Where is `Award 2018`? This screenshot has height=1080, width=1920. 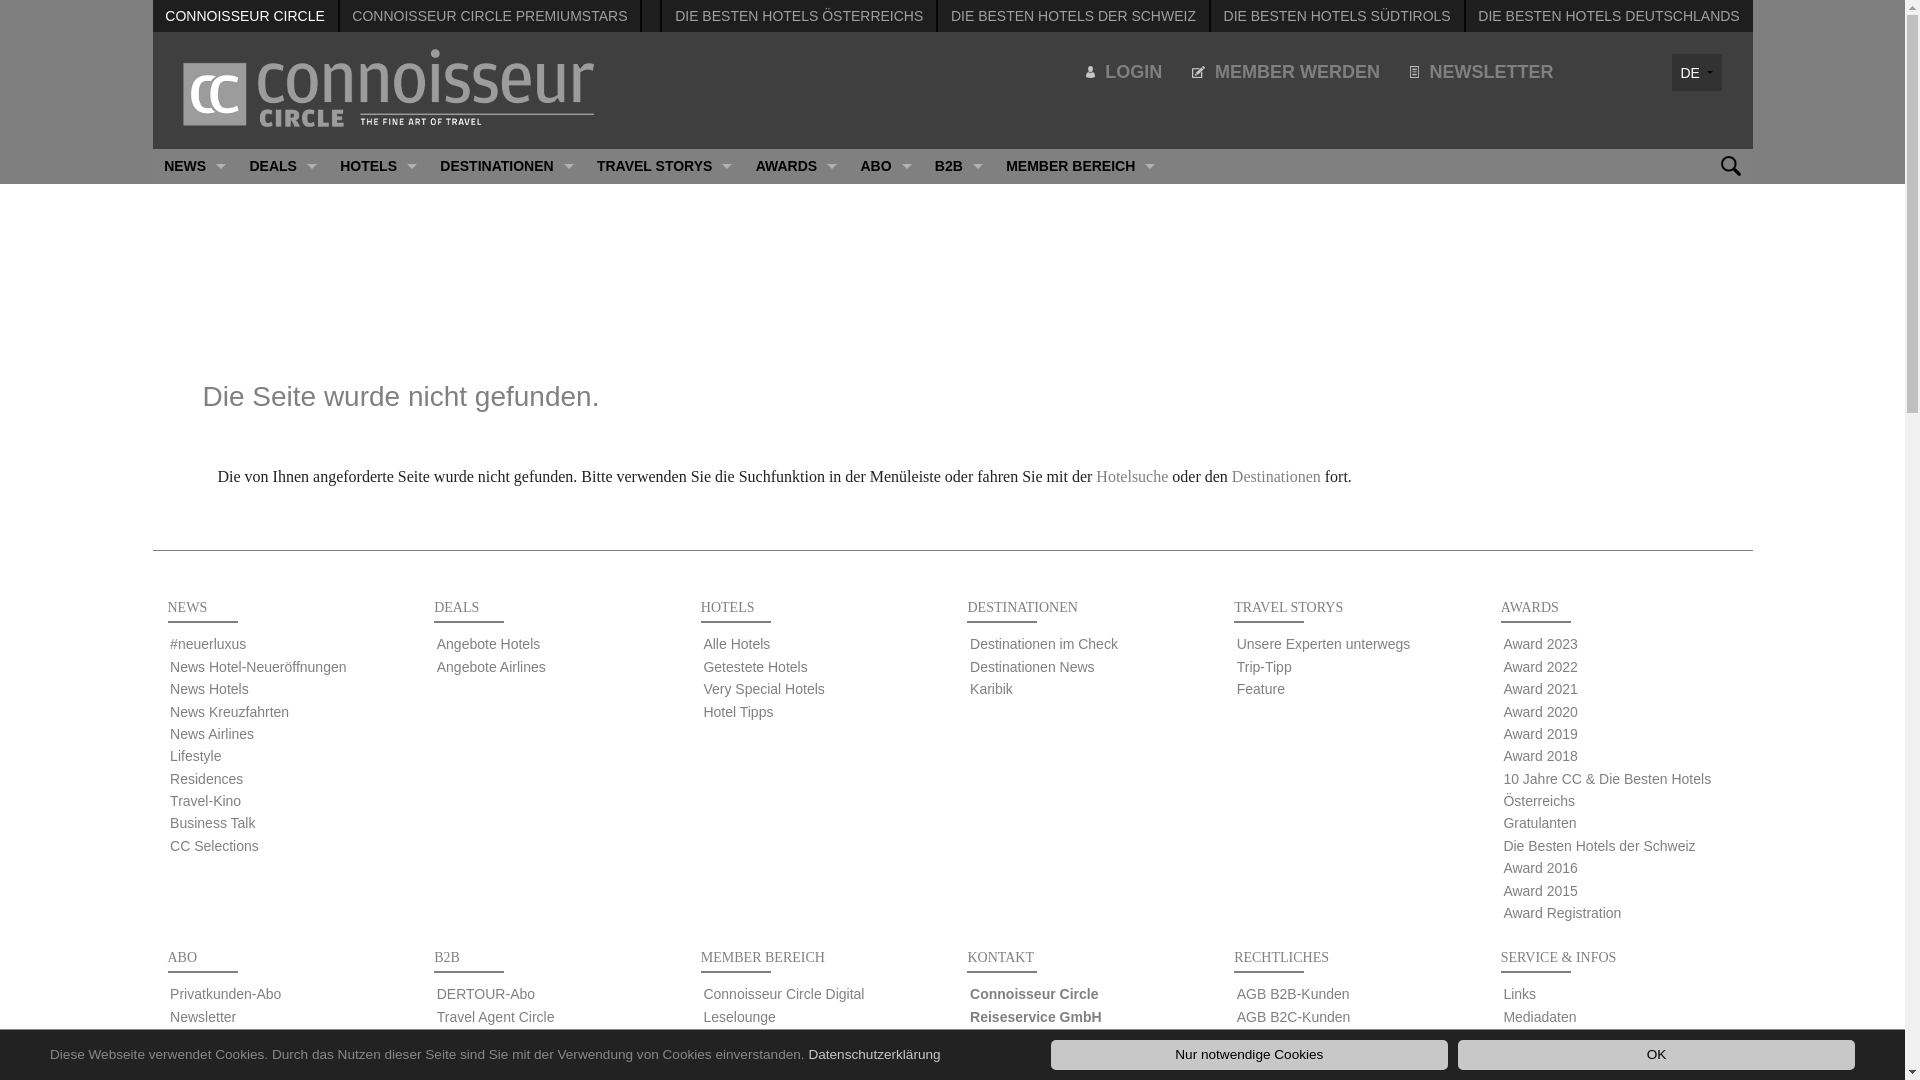
Award 2018 is located at coordinates (1540, 756).